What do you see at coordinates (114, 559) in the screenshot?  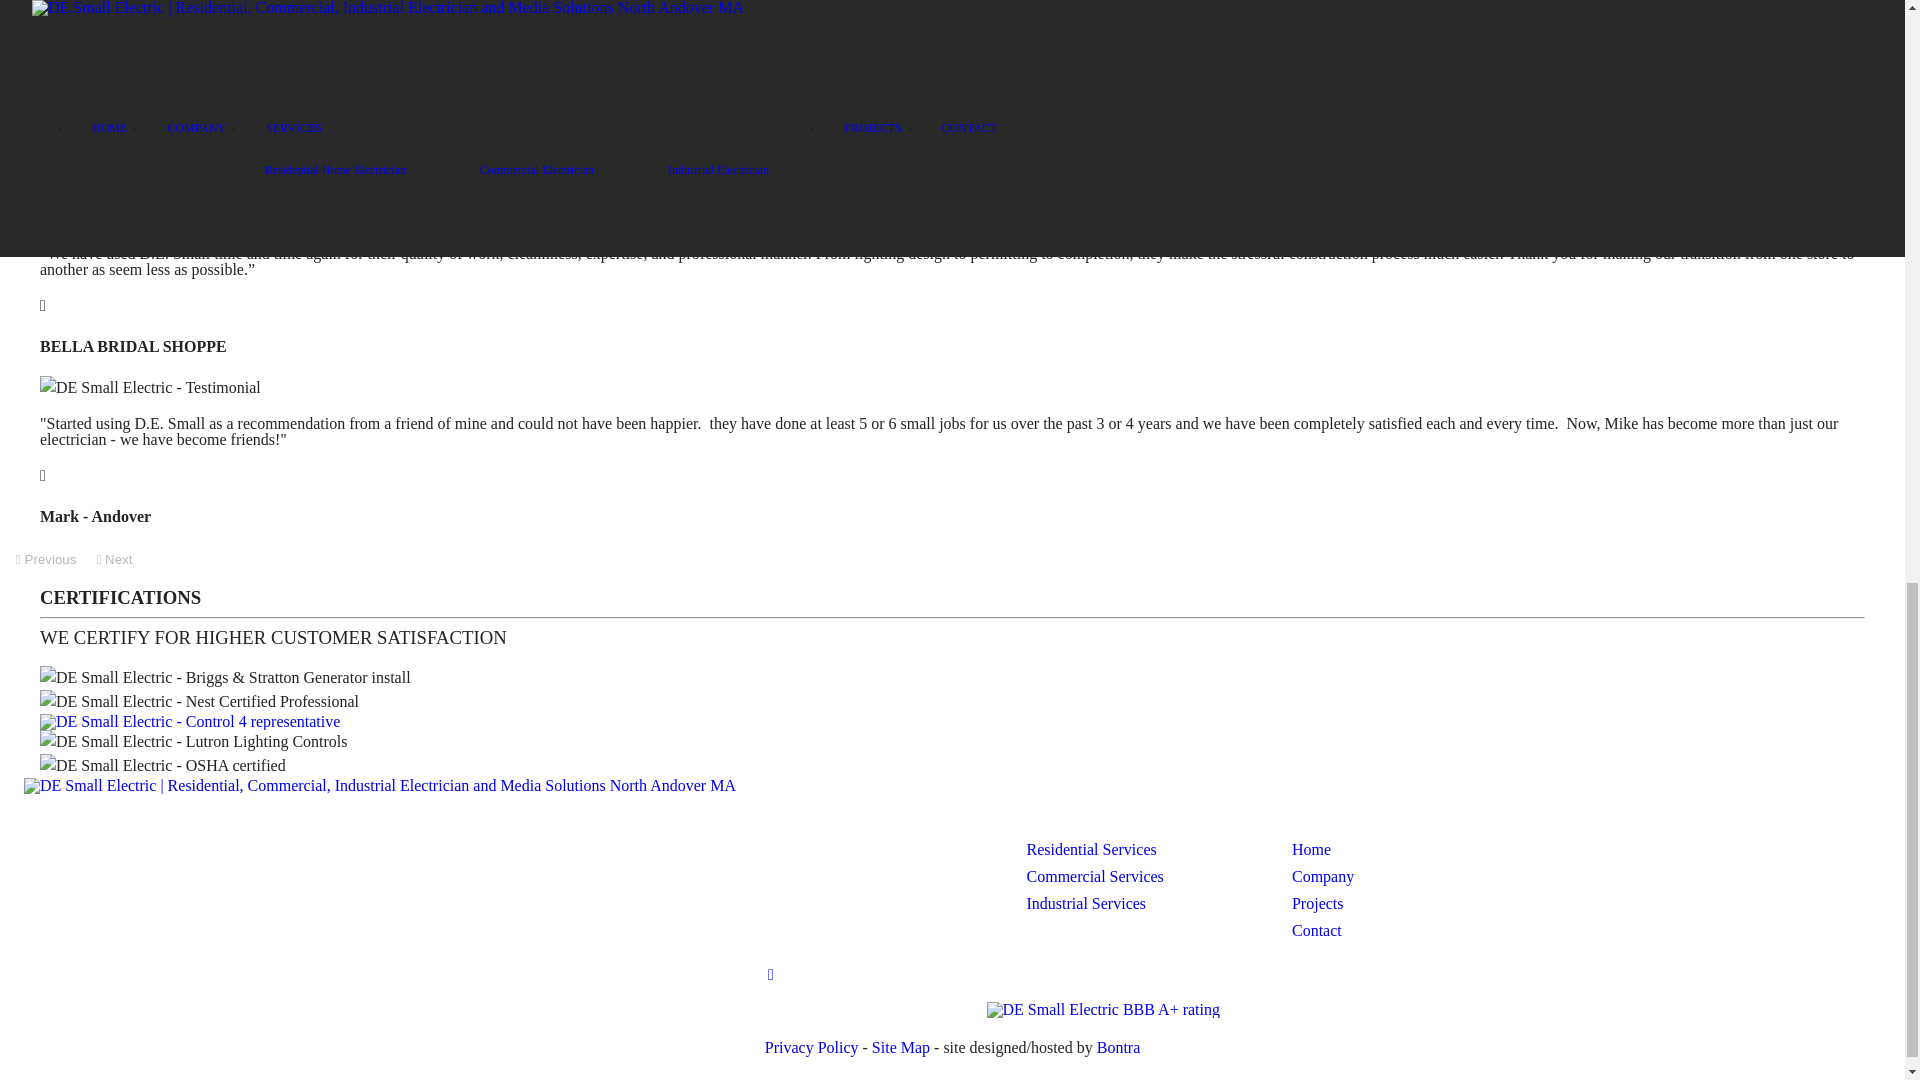 I see `Next` at bounding box center [114, 559].